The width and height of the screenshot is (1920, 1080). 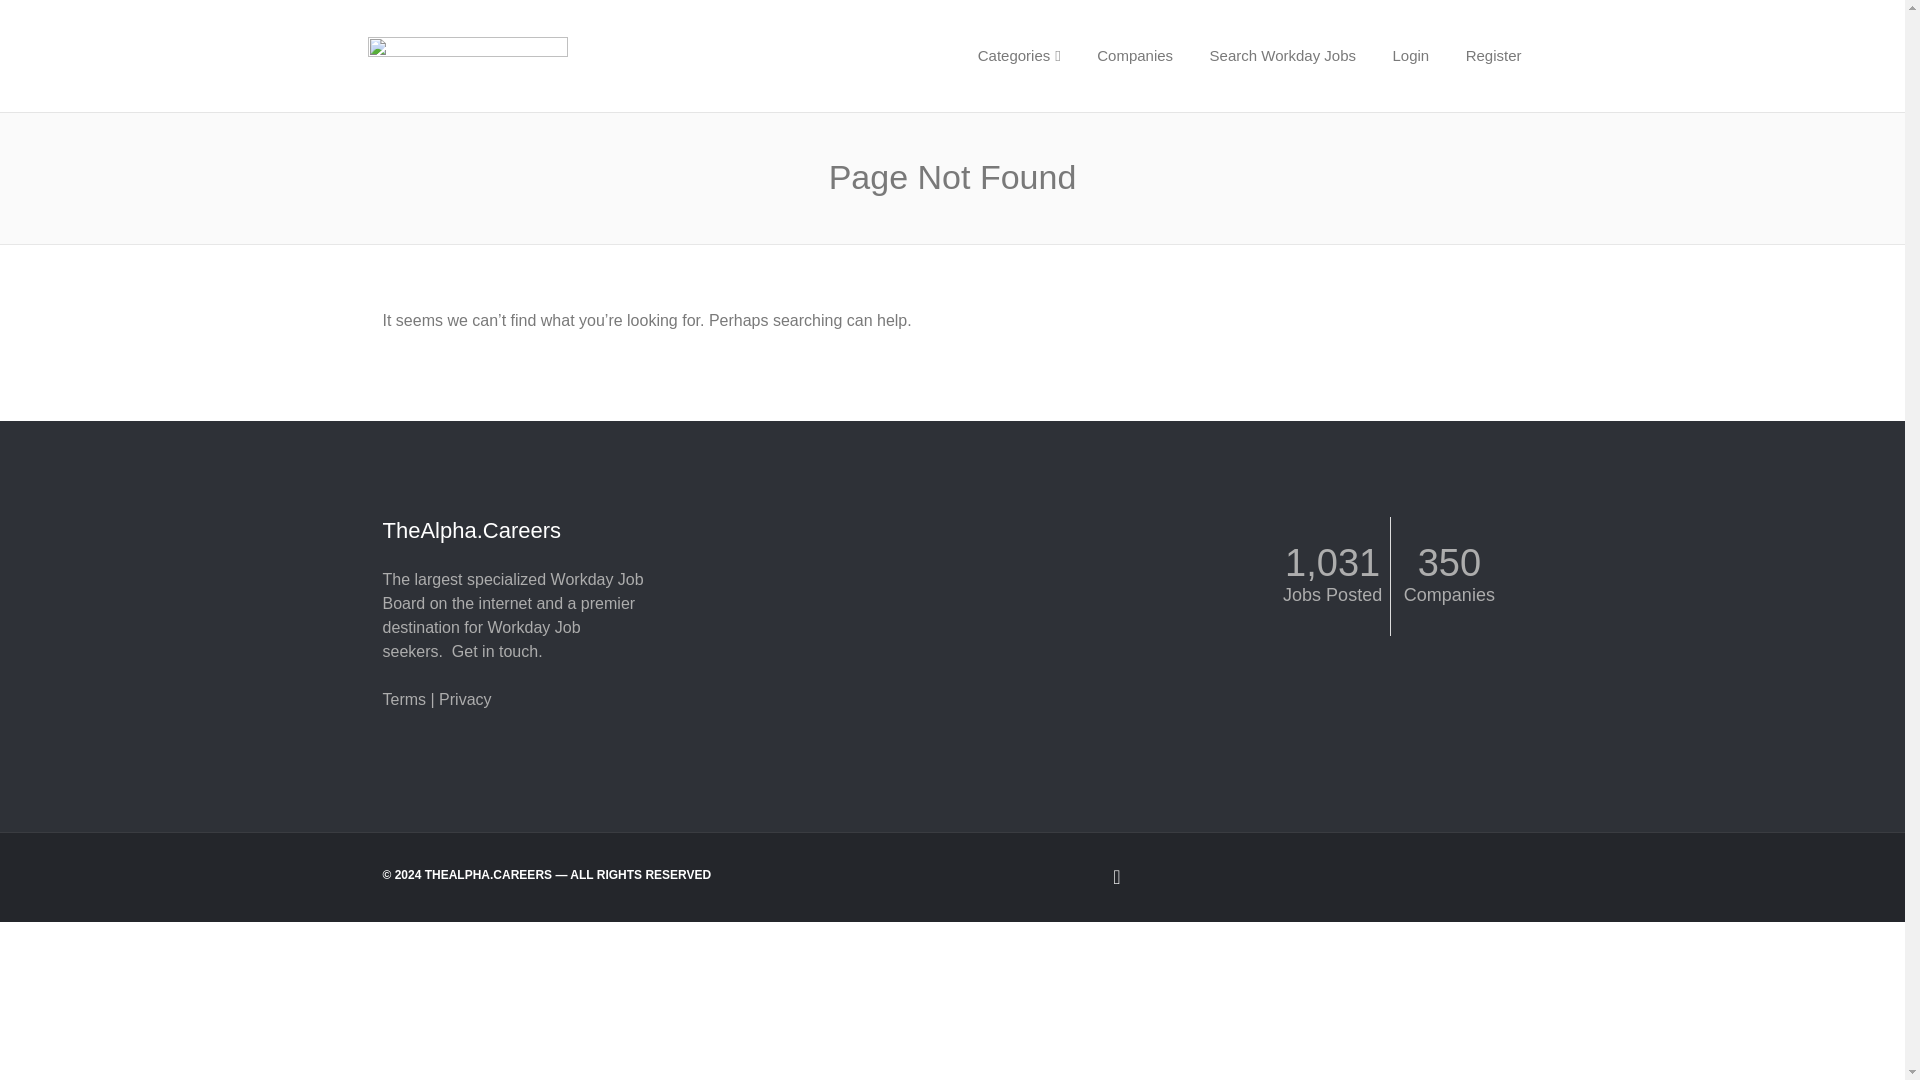 I want to click on Terms, so click(x=404, y=700).